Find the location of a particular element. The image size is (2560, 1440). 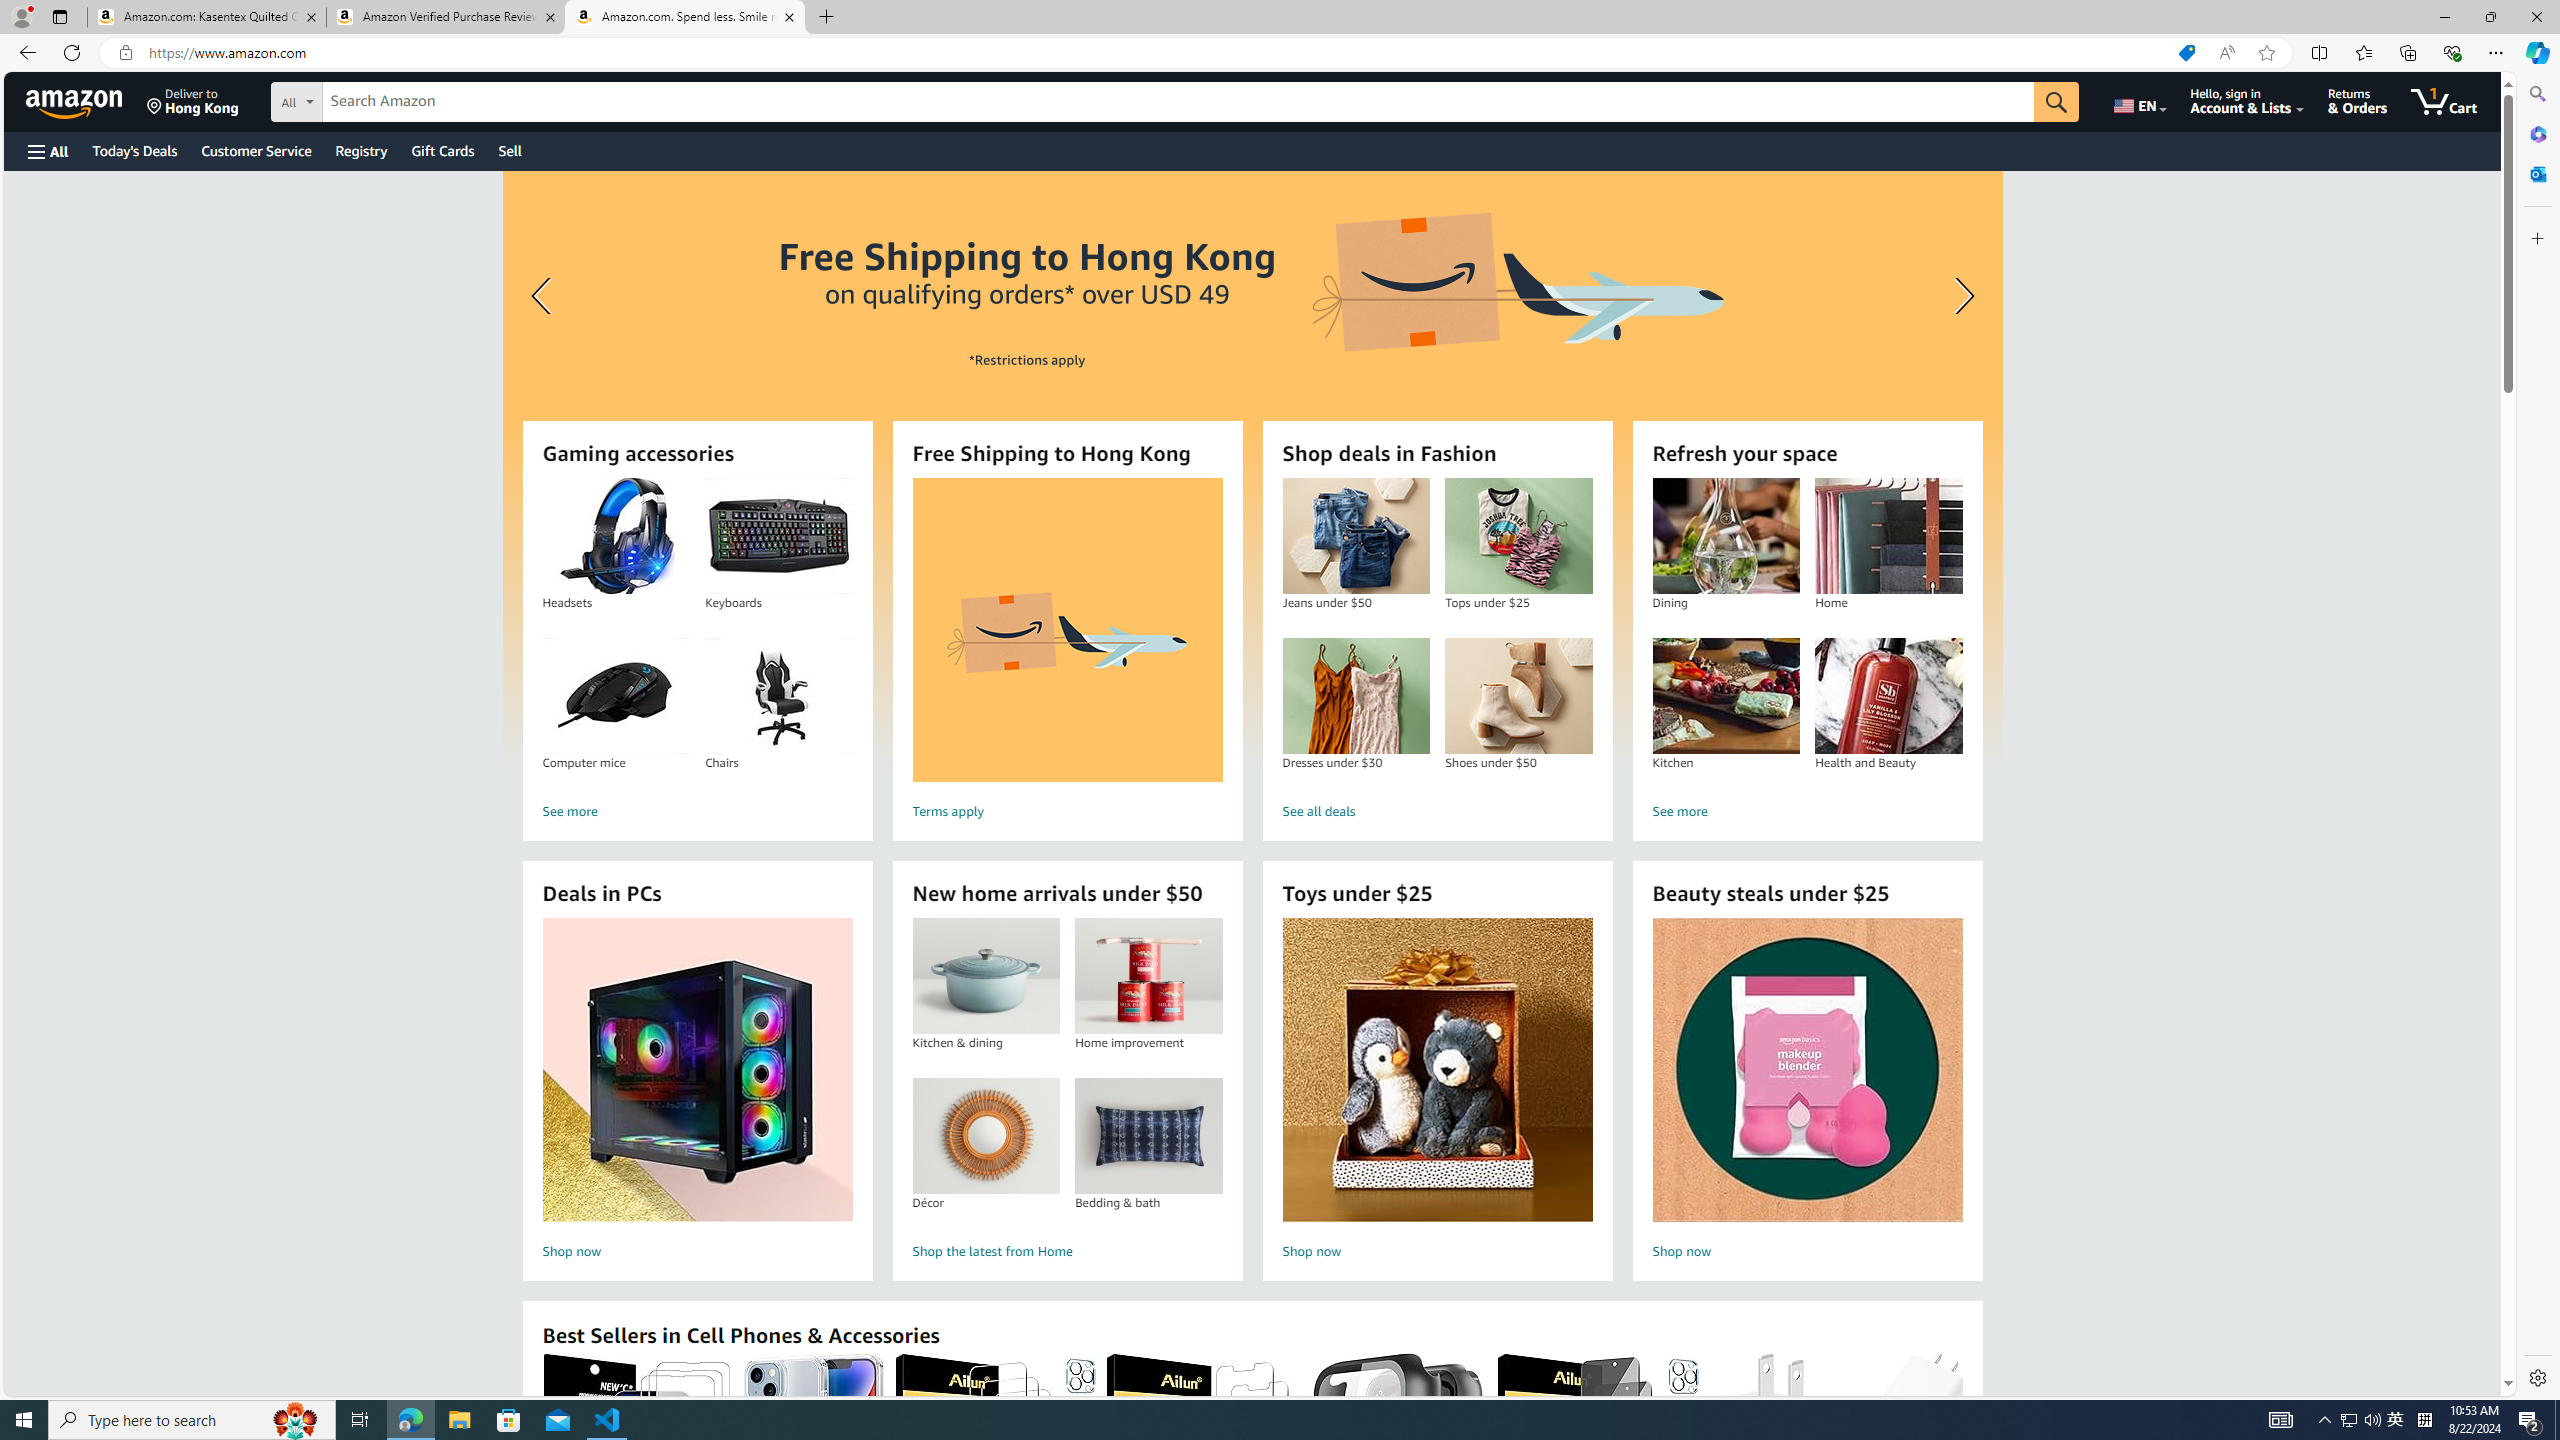

Deals in PCs Shop now is located at coordinates (697, 1092).